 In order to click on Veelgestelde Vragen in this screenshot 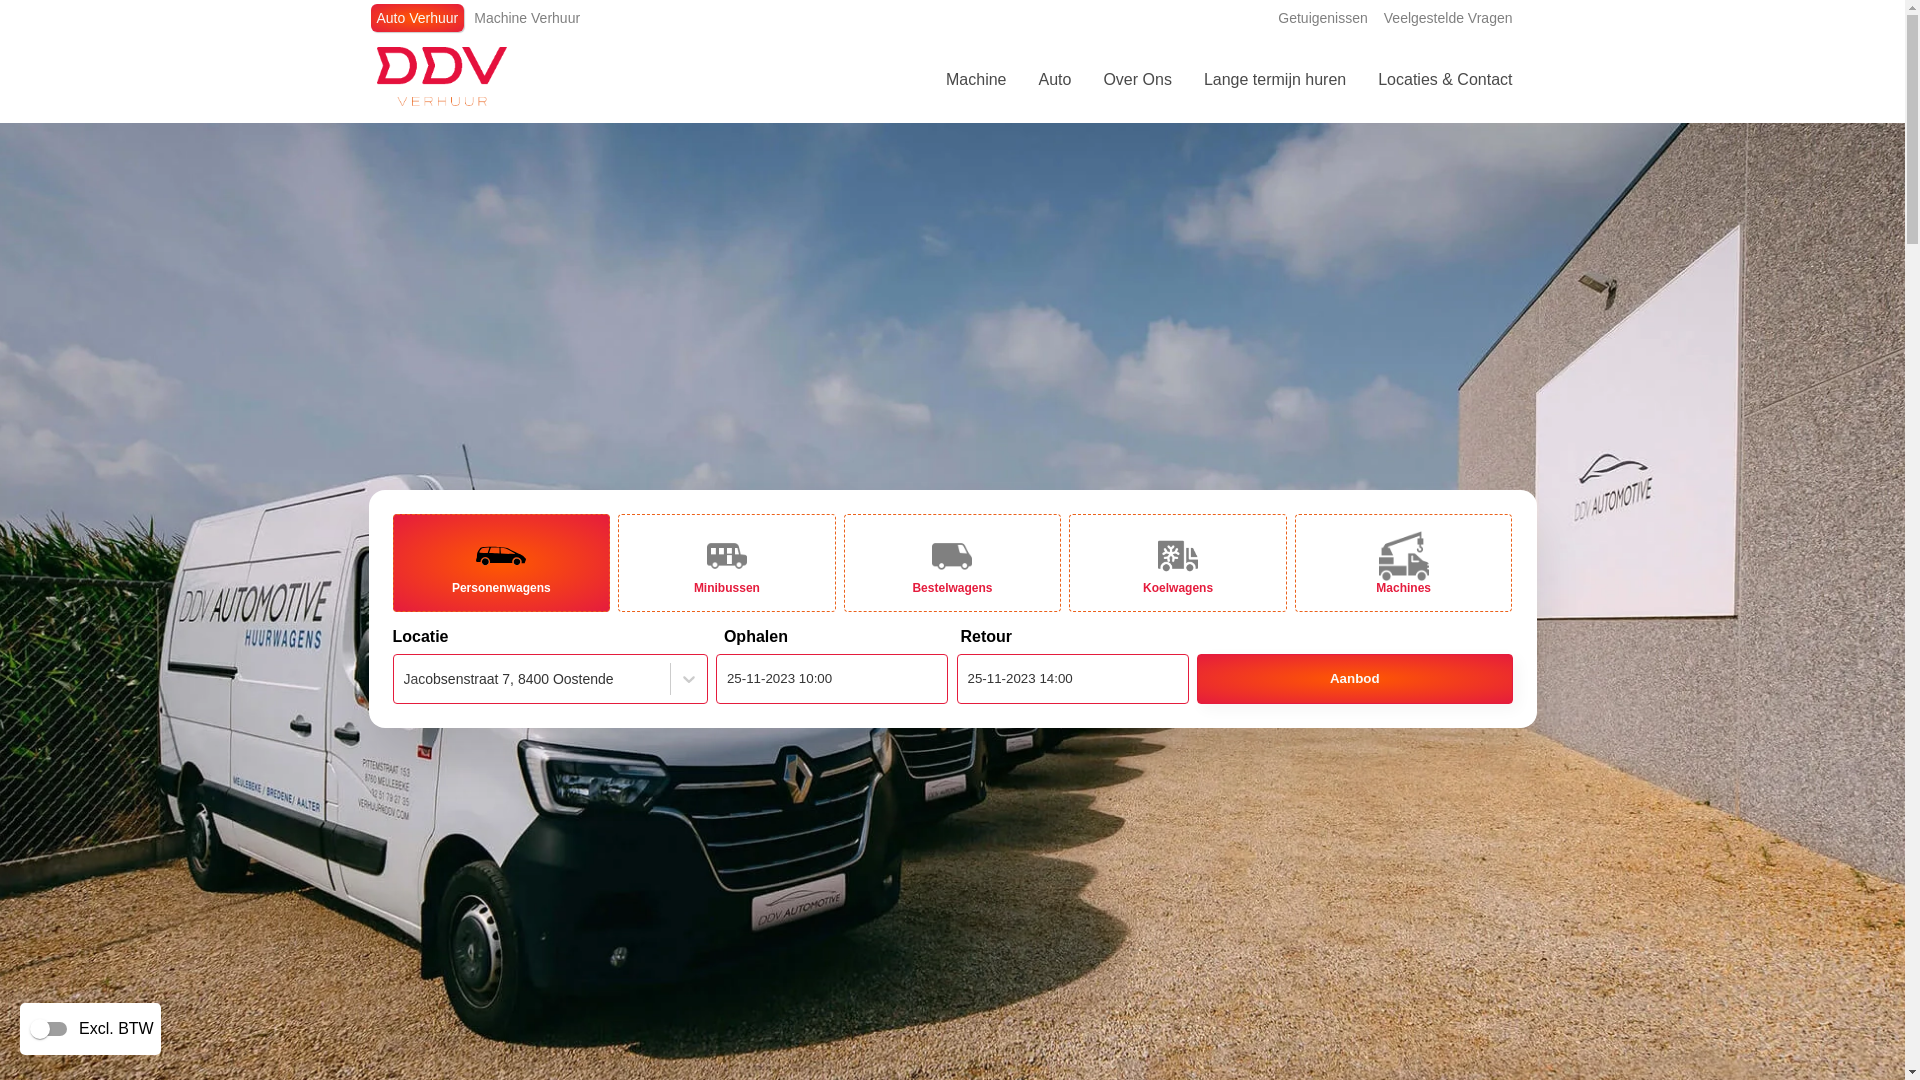, I will do `click(1448, 18)`.